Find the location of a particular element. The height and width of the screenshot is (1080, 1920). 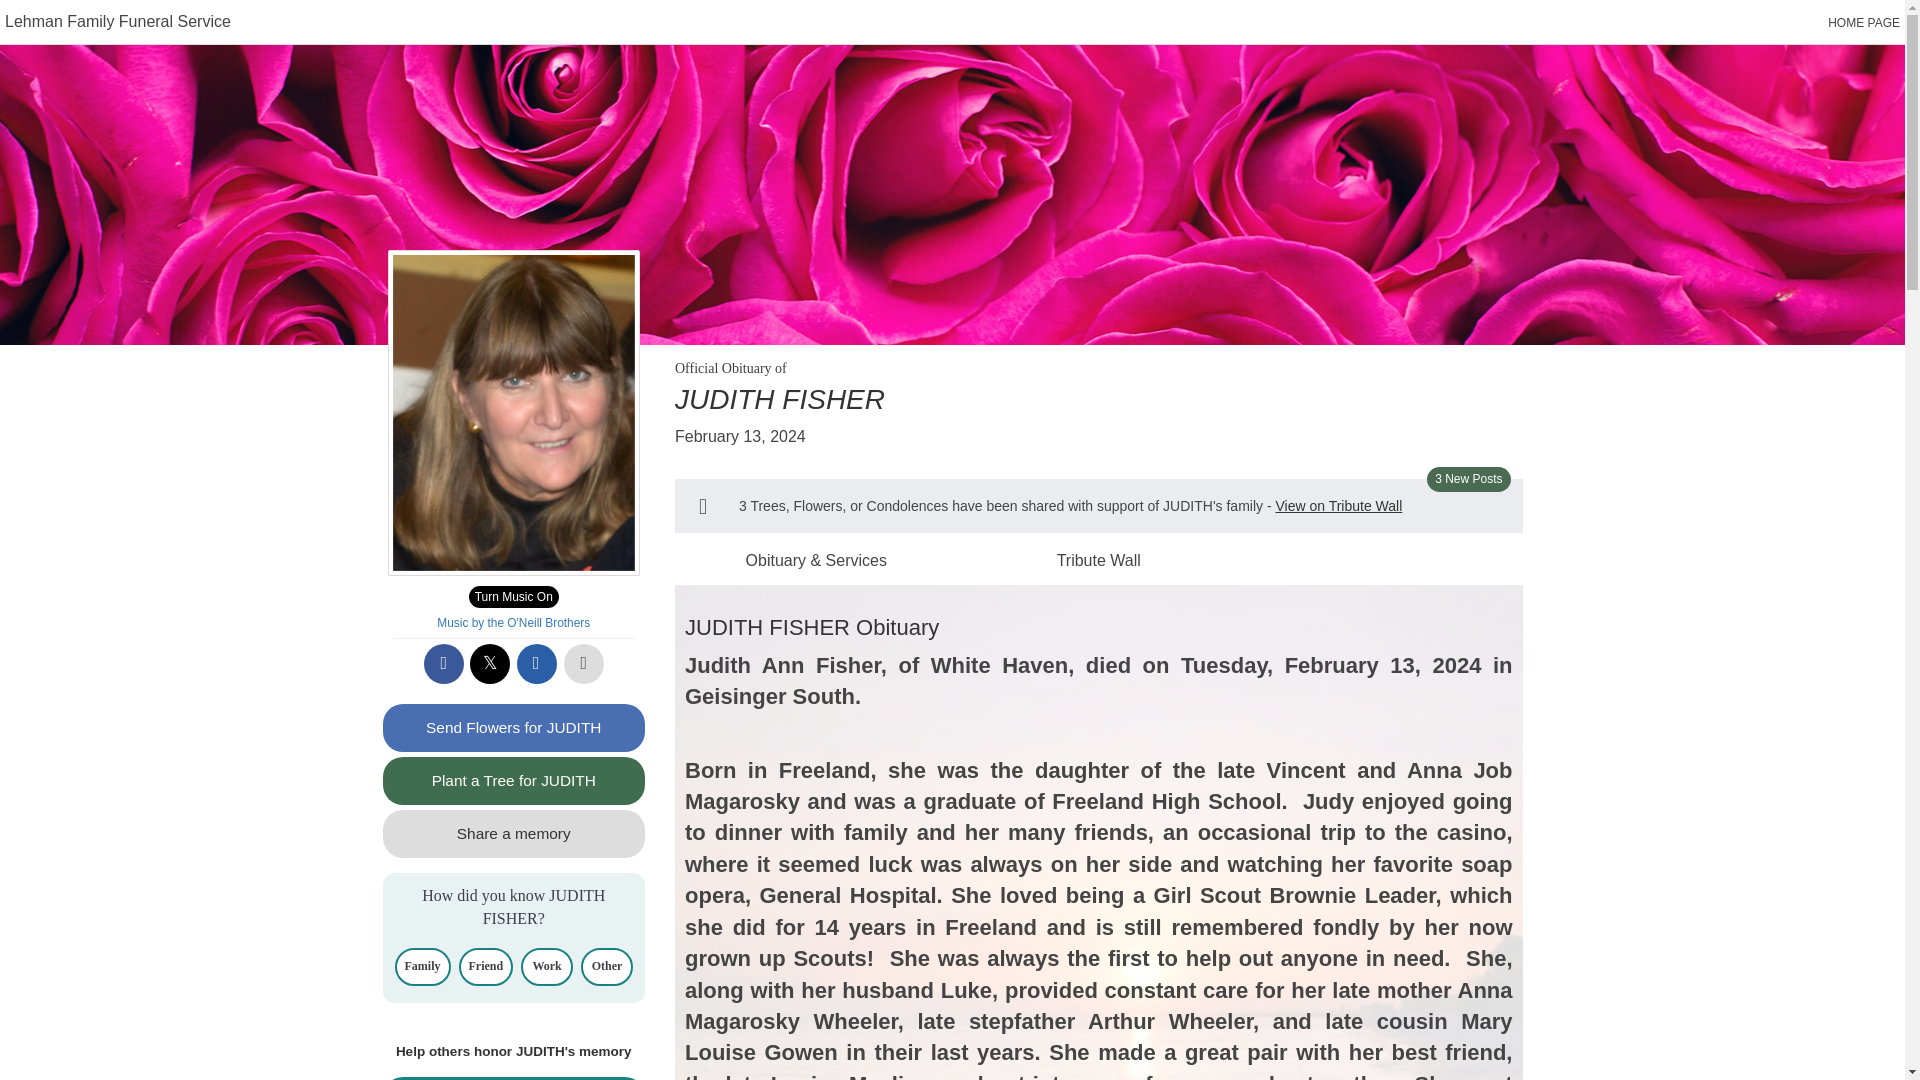

Lehman Family Funeral Service is located at coordinates (118, 21).